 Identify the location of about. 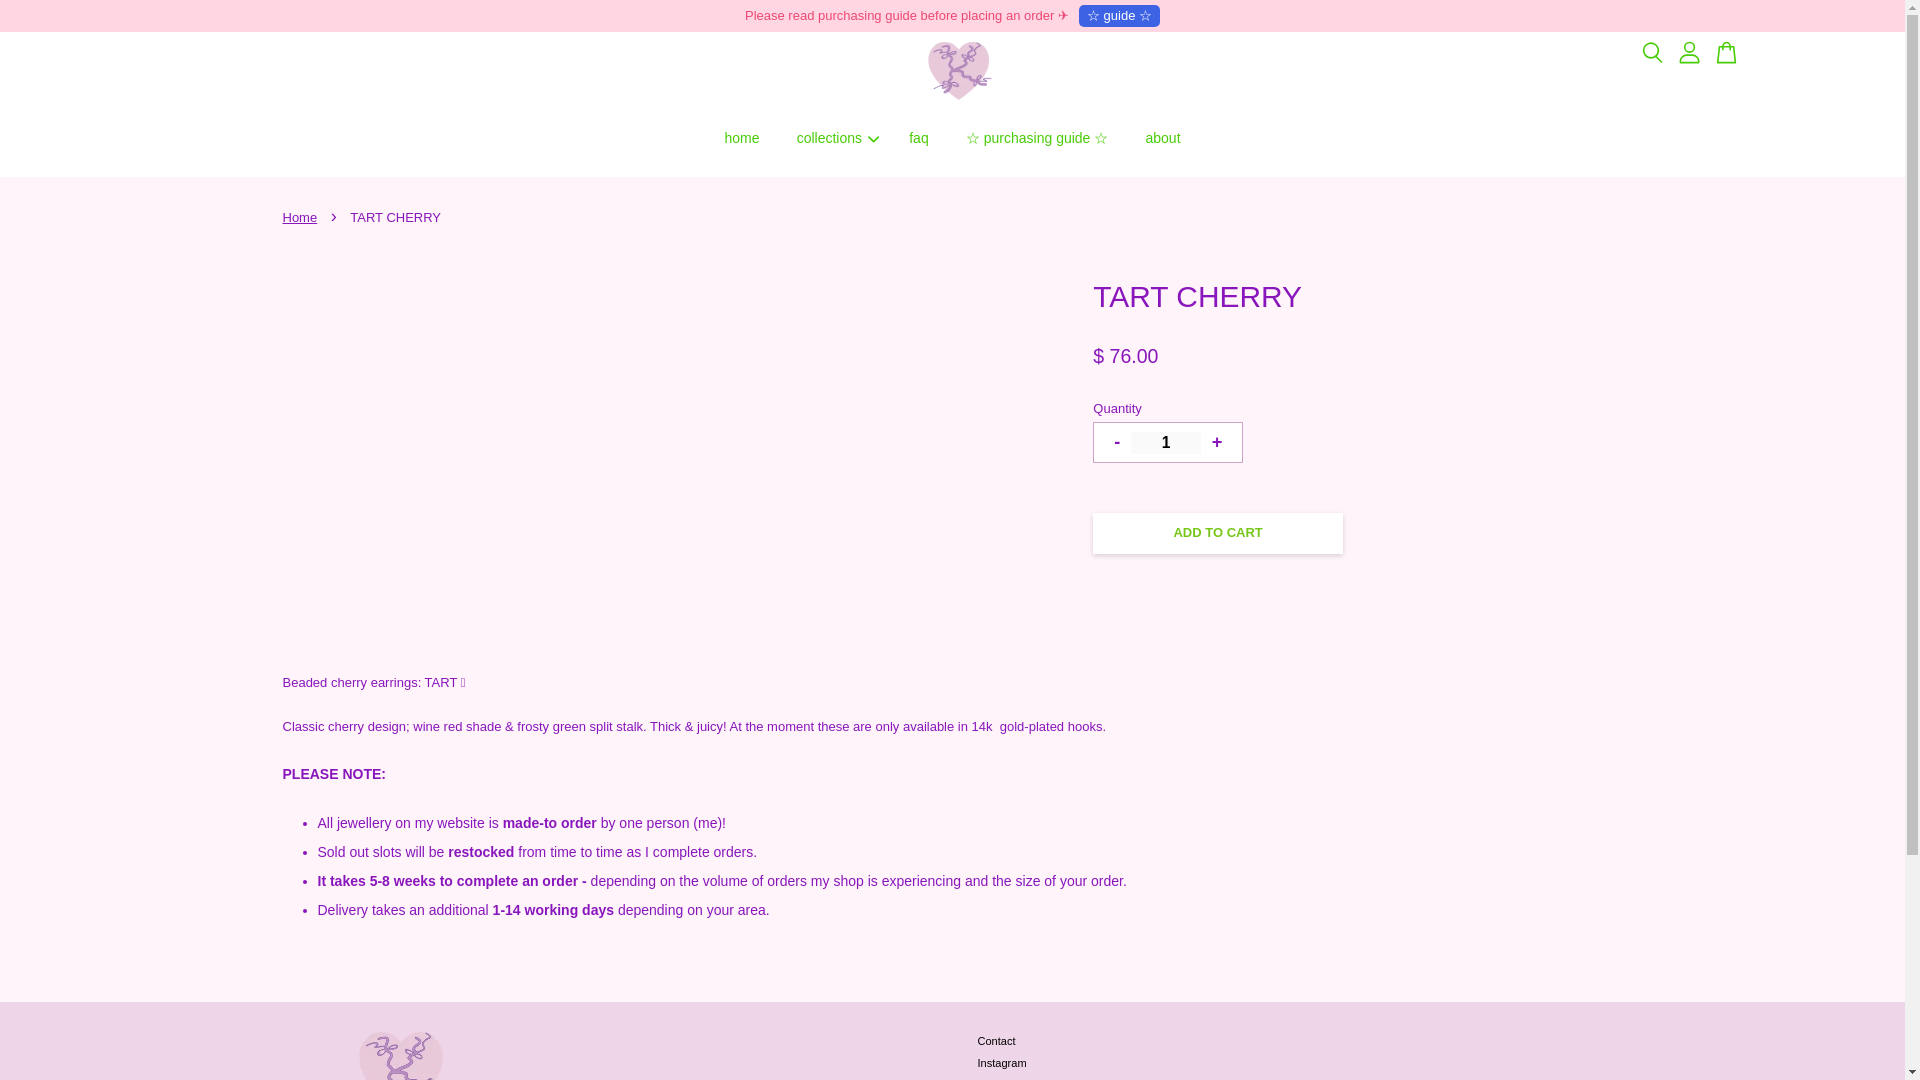
(1162, 138).